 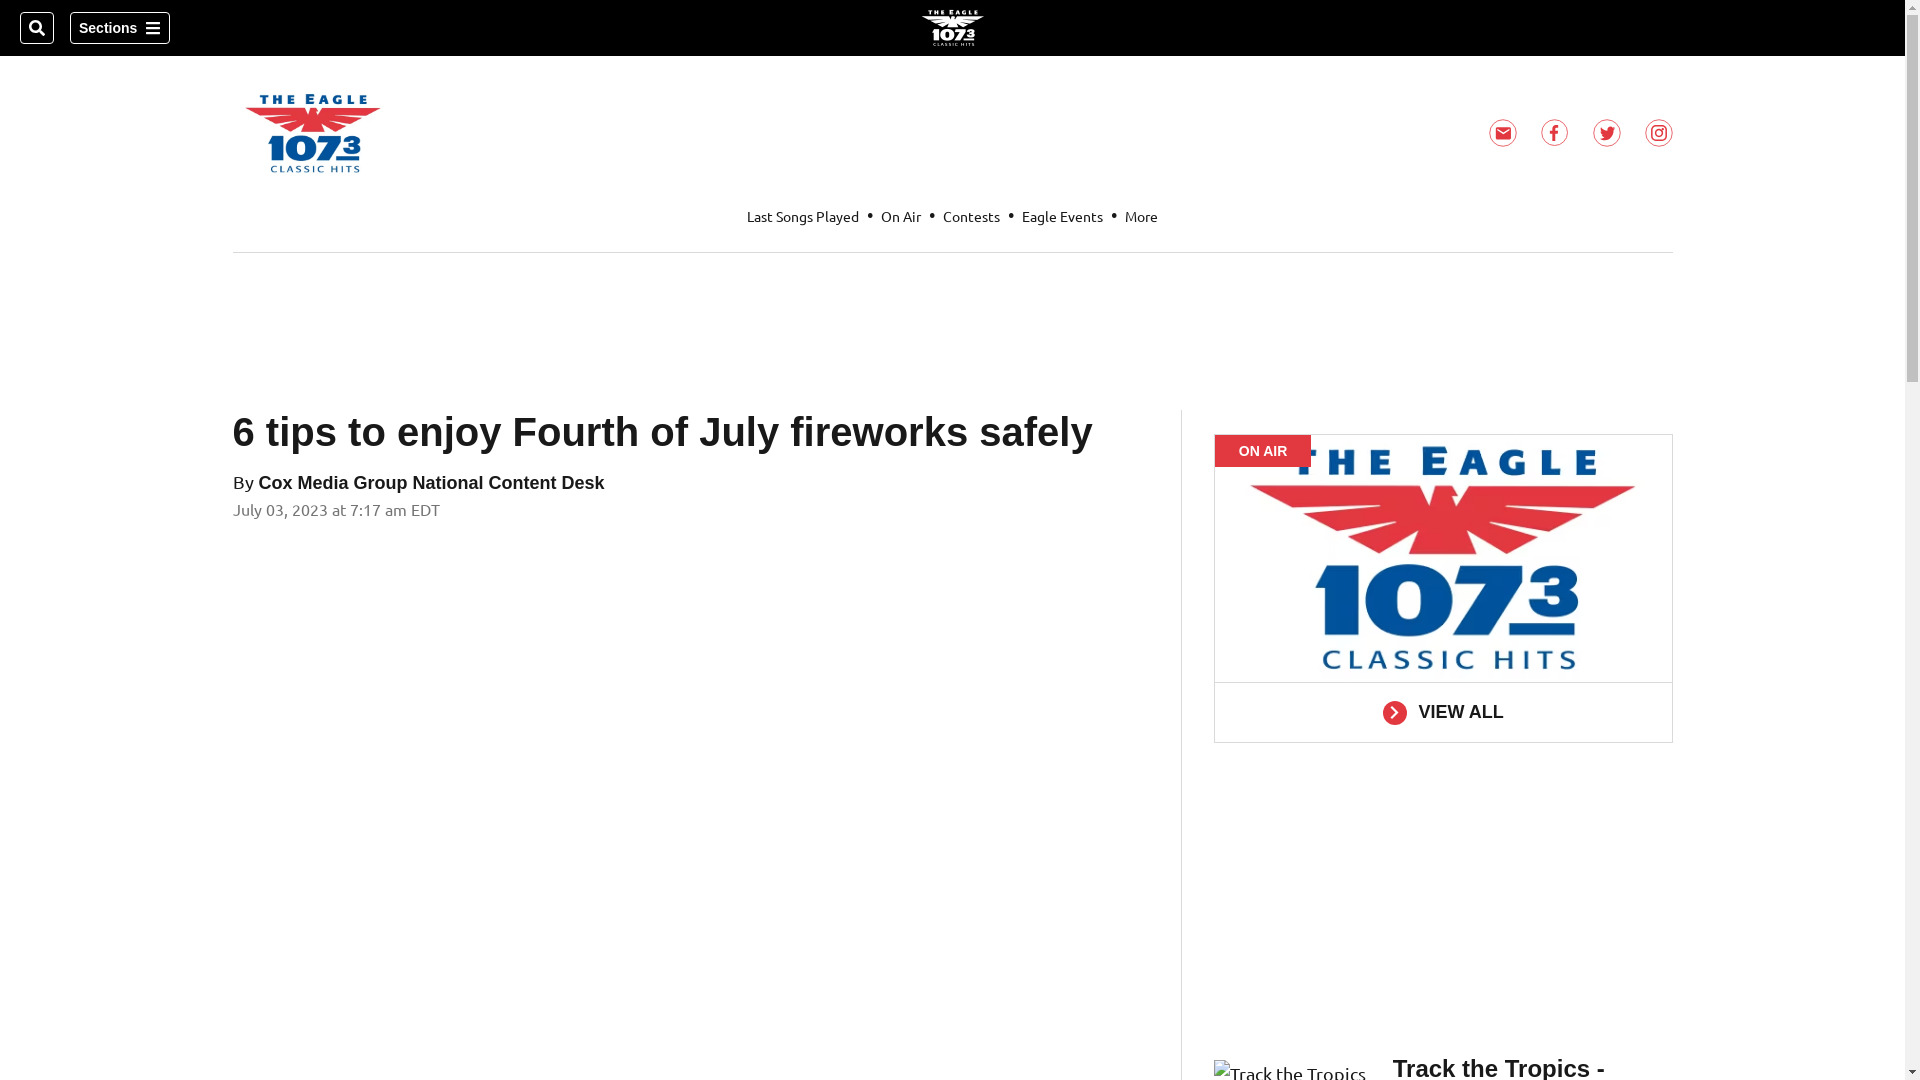 I want to click on Last Songs Played, so click(x=803, y=216).